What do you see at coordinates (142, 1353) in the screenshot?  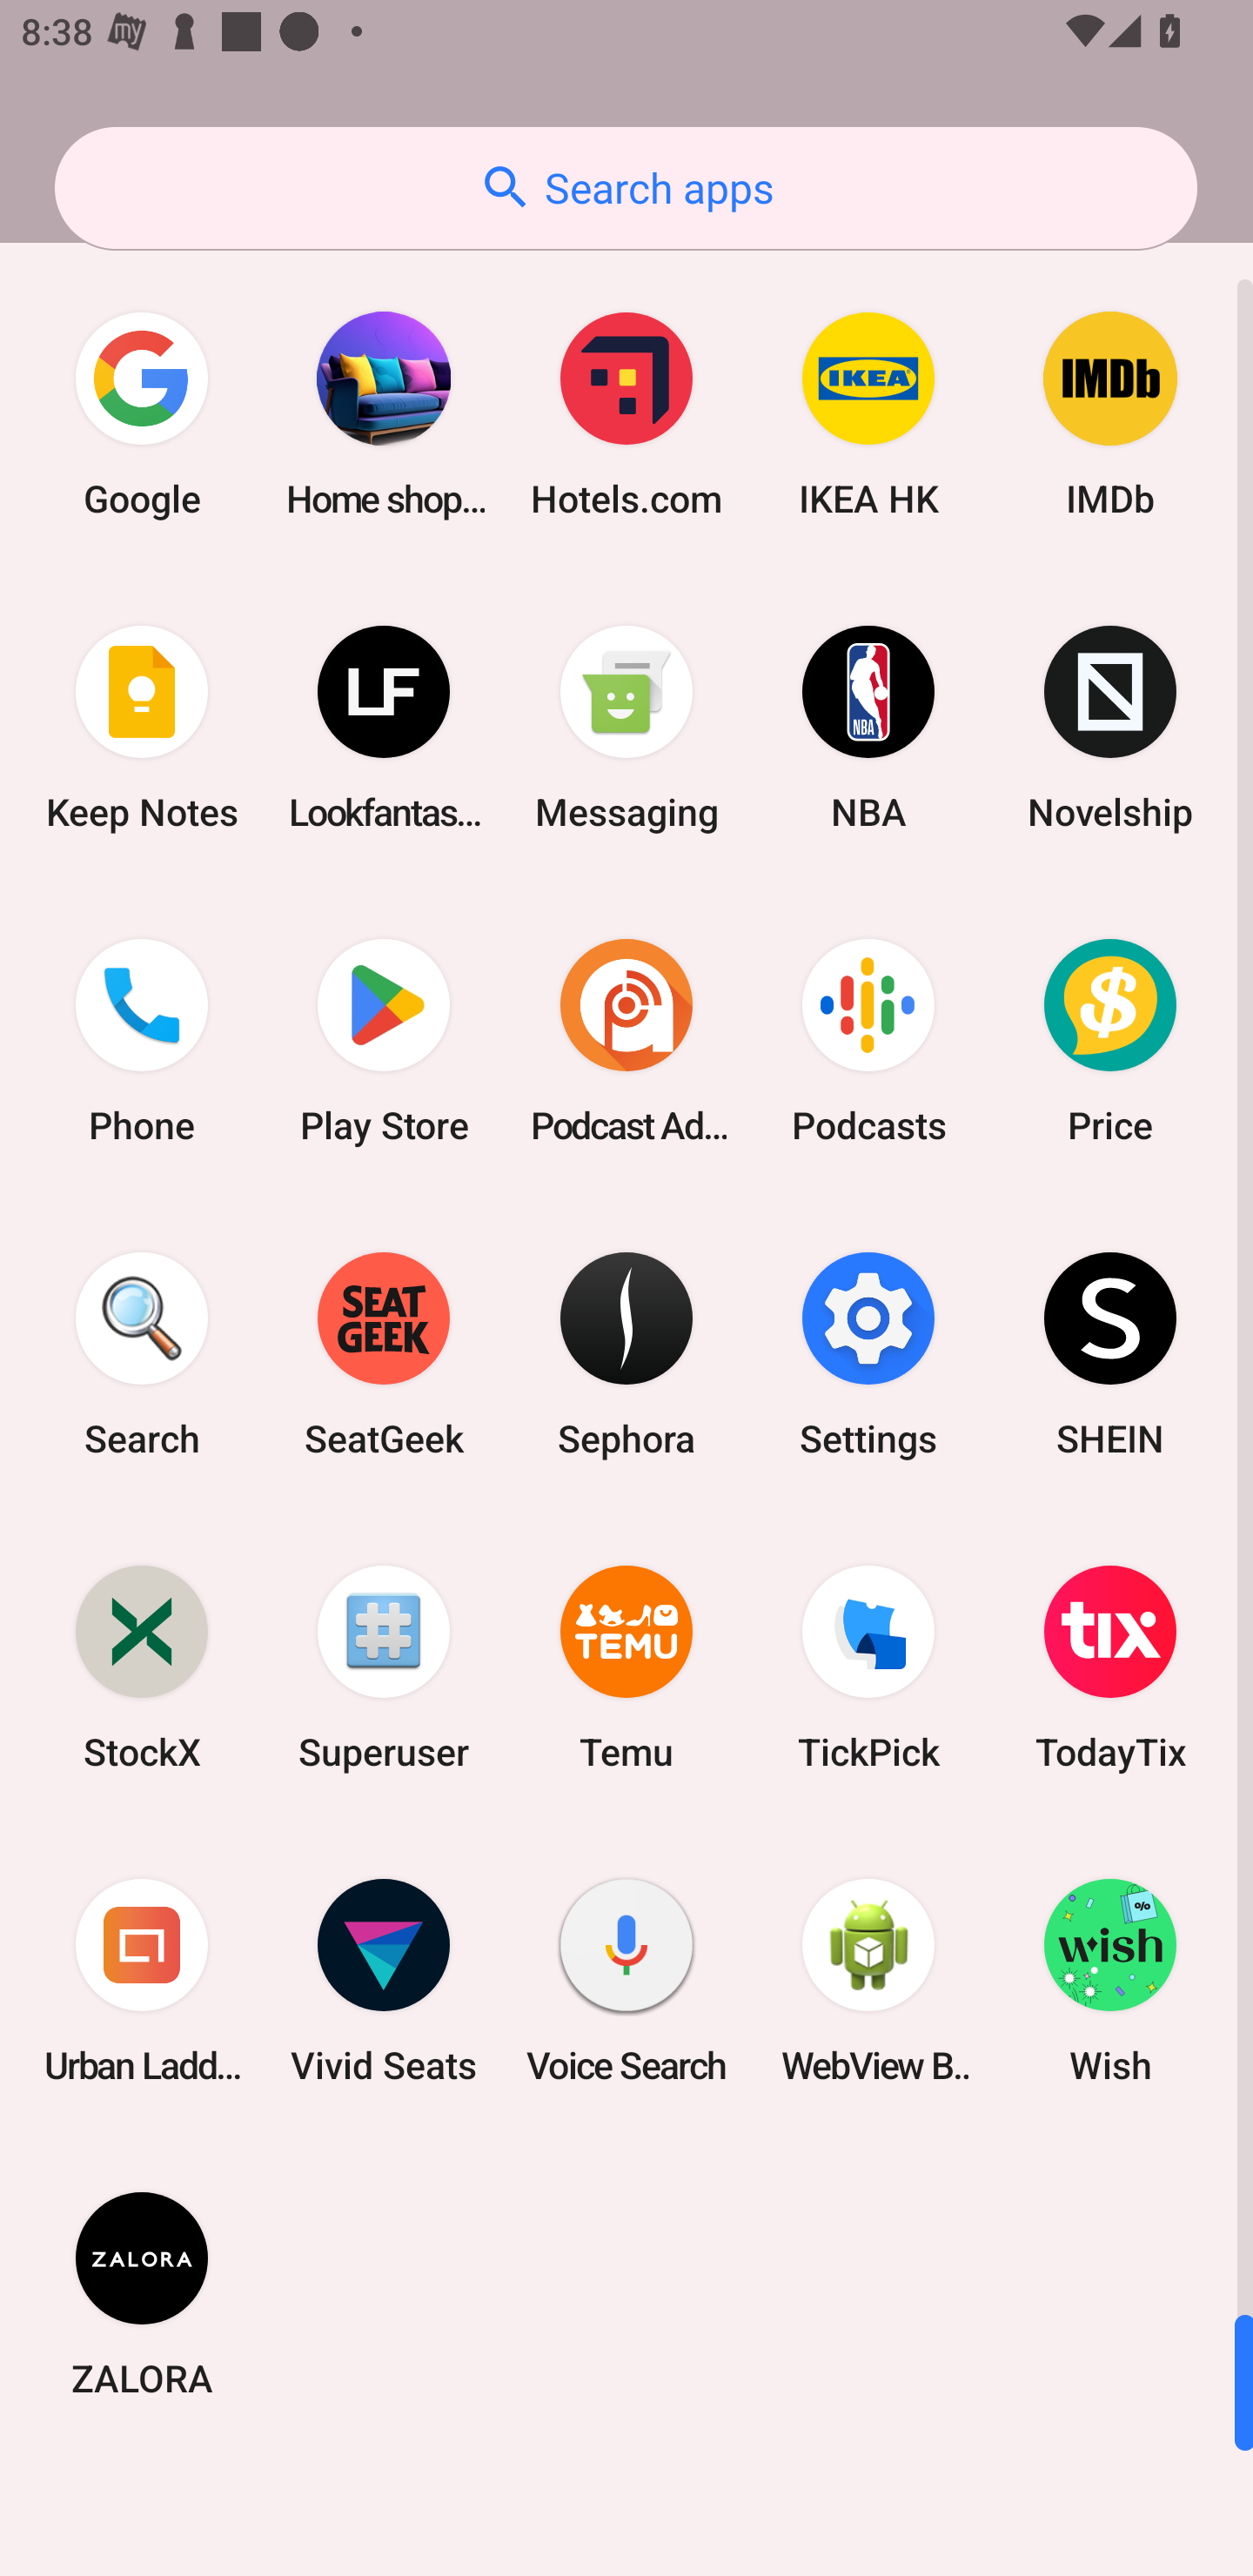 I see `Search` at bounding box center [142, 1353].